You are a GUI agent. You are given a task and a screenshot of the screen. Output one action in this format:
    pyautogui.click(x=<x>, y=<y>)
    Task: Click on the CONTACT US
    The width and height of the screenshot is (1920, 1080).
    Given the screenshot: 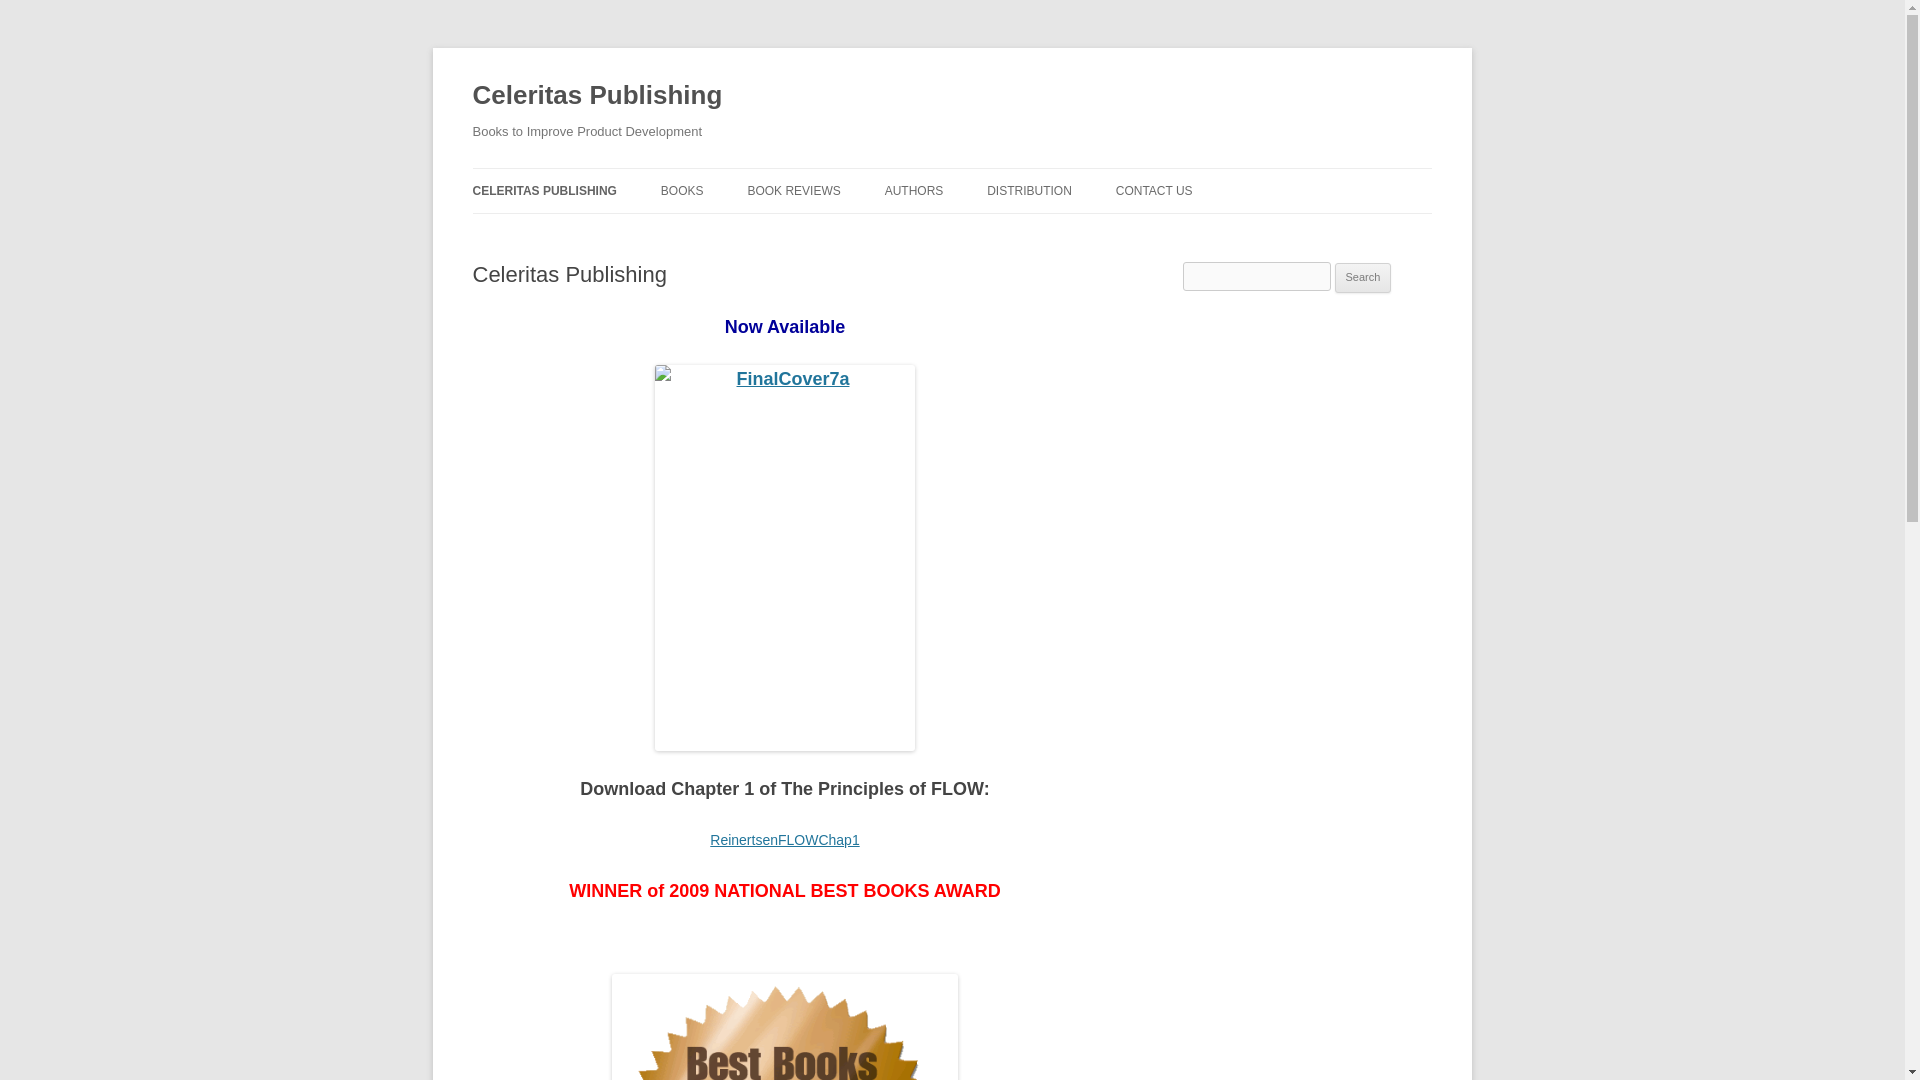 What is the action you would take?
    pyautogui.click(x=1154, y=190)
    